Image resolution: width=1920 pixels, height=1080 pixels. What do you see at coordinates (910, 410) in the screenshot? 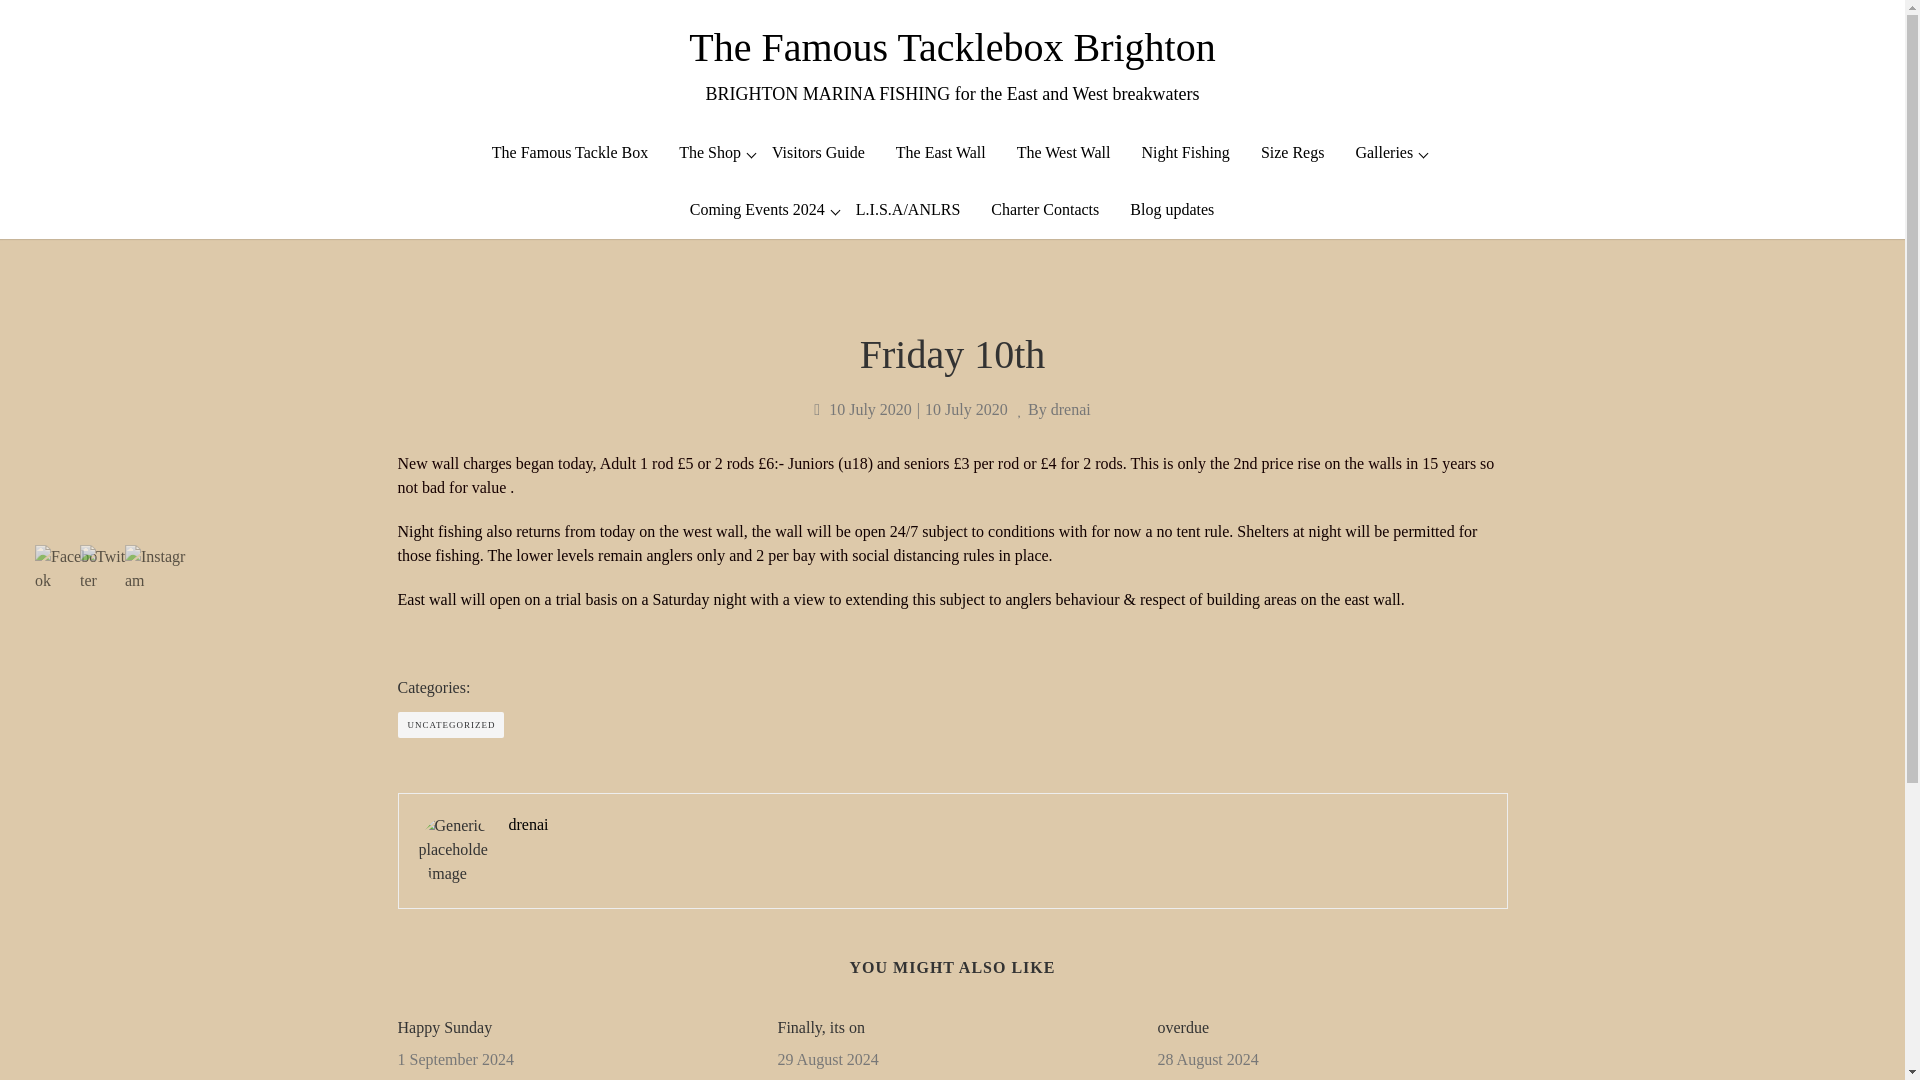
I see `10 July 202010 July 2020` at bounding box center [910, 410].